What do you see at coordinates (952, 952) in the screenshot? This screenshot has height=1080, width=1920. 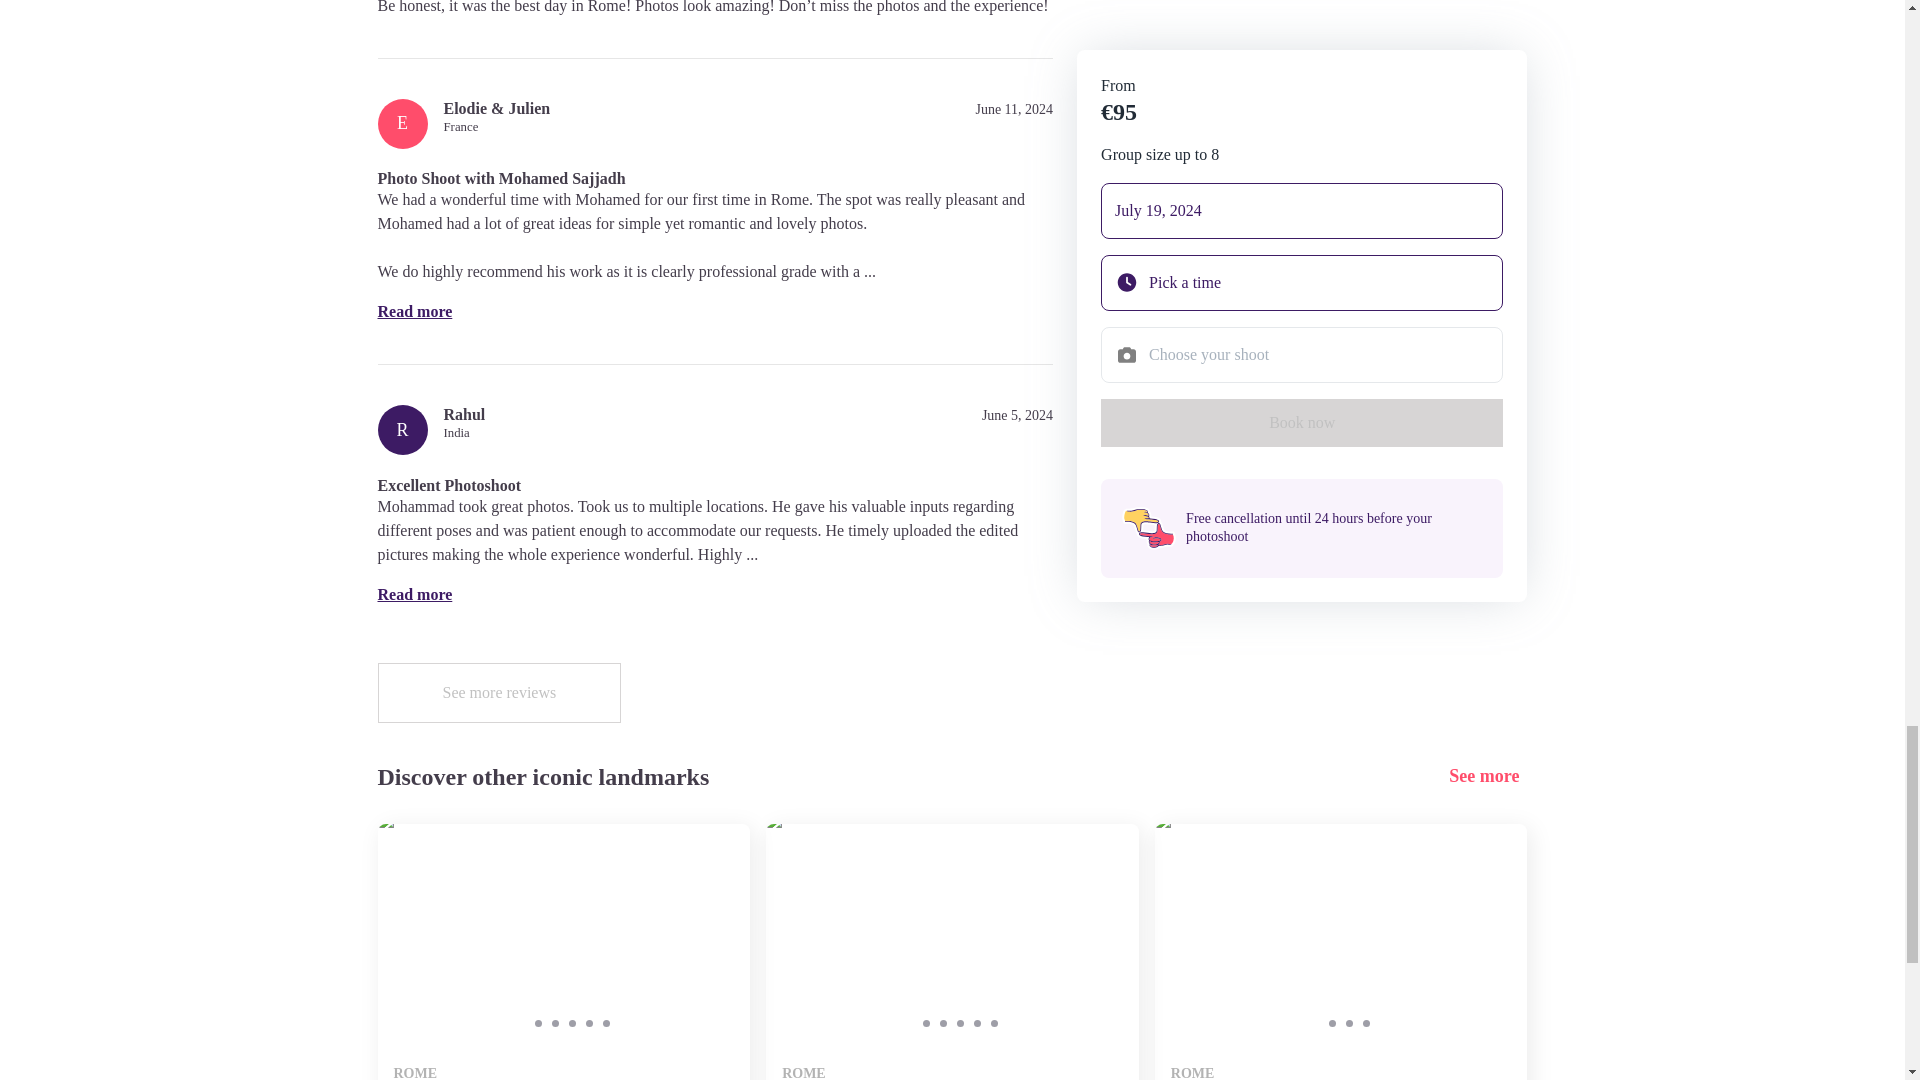 I see `Rome` at bounding box center [952, 952].